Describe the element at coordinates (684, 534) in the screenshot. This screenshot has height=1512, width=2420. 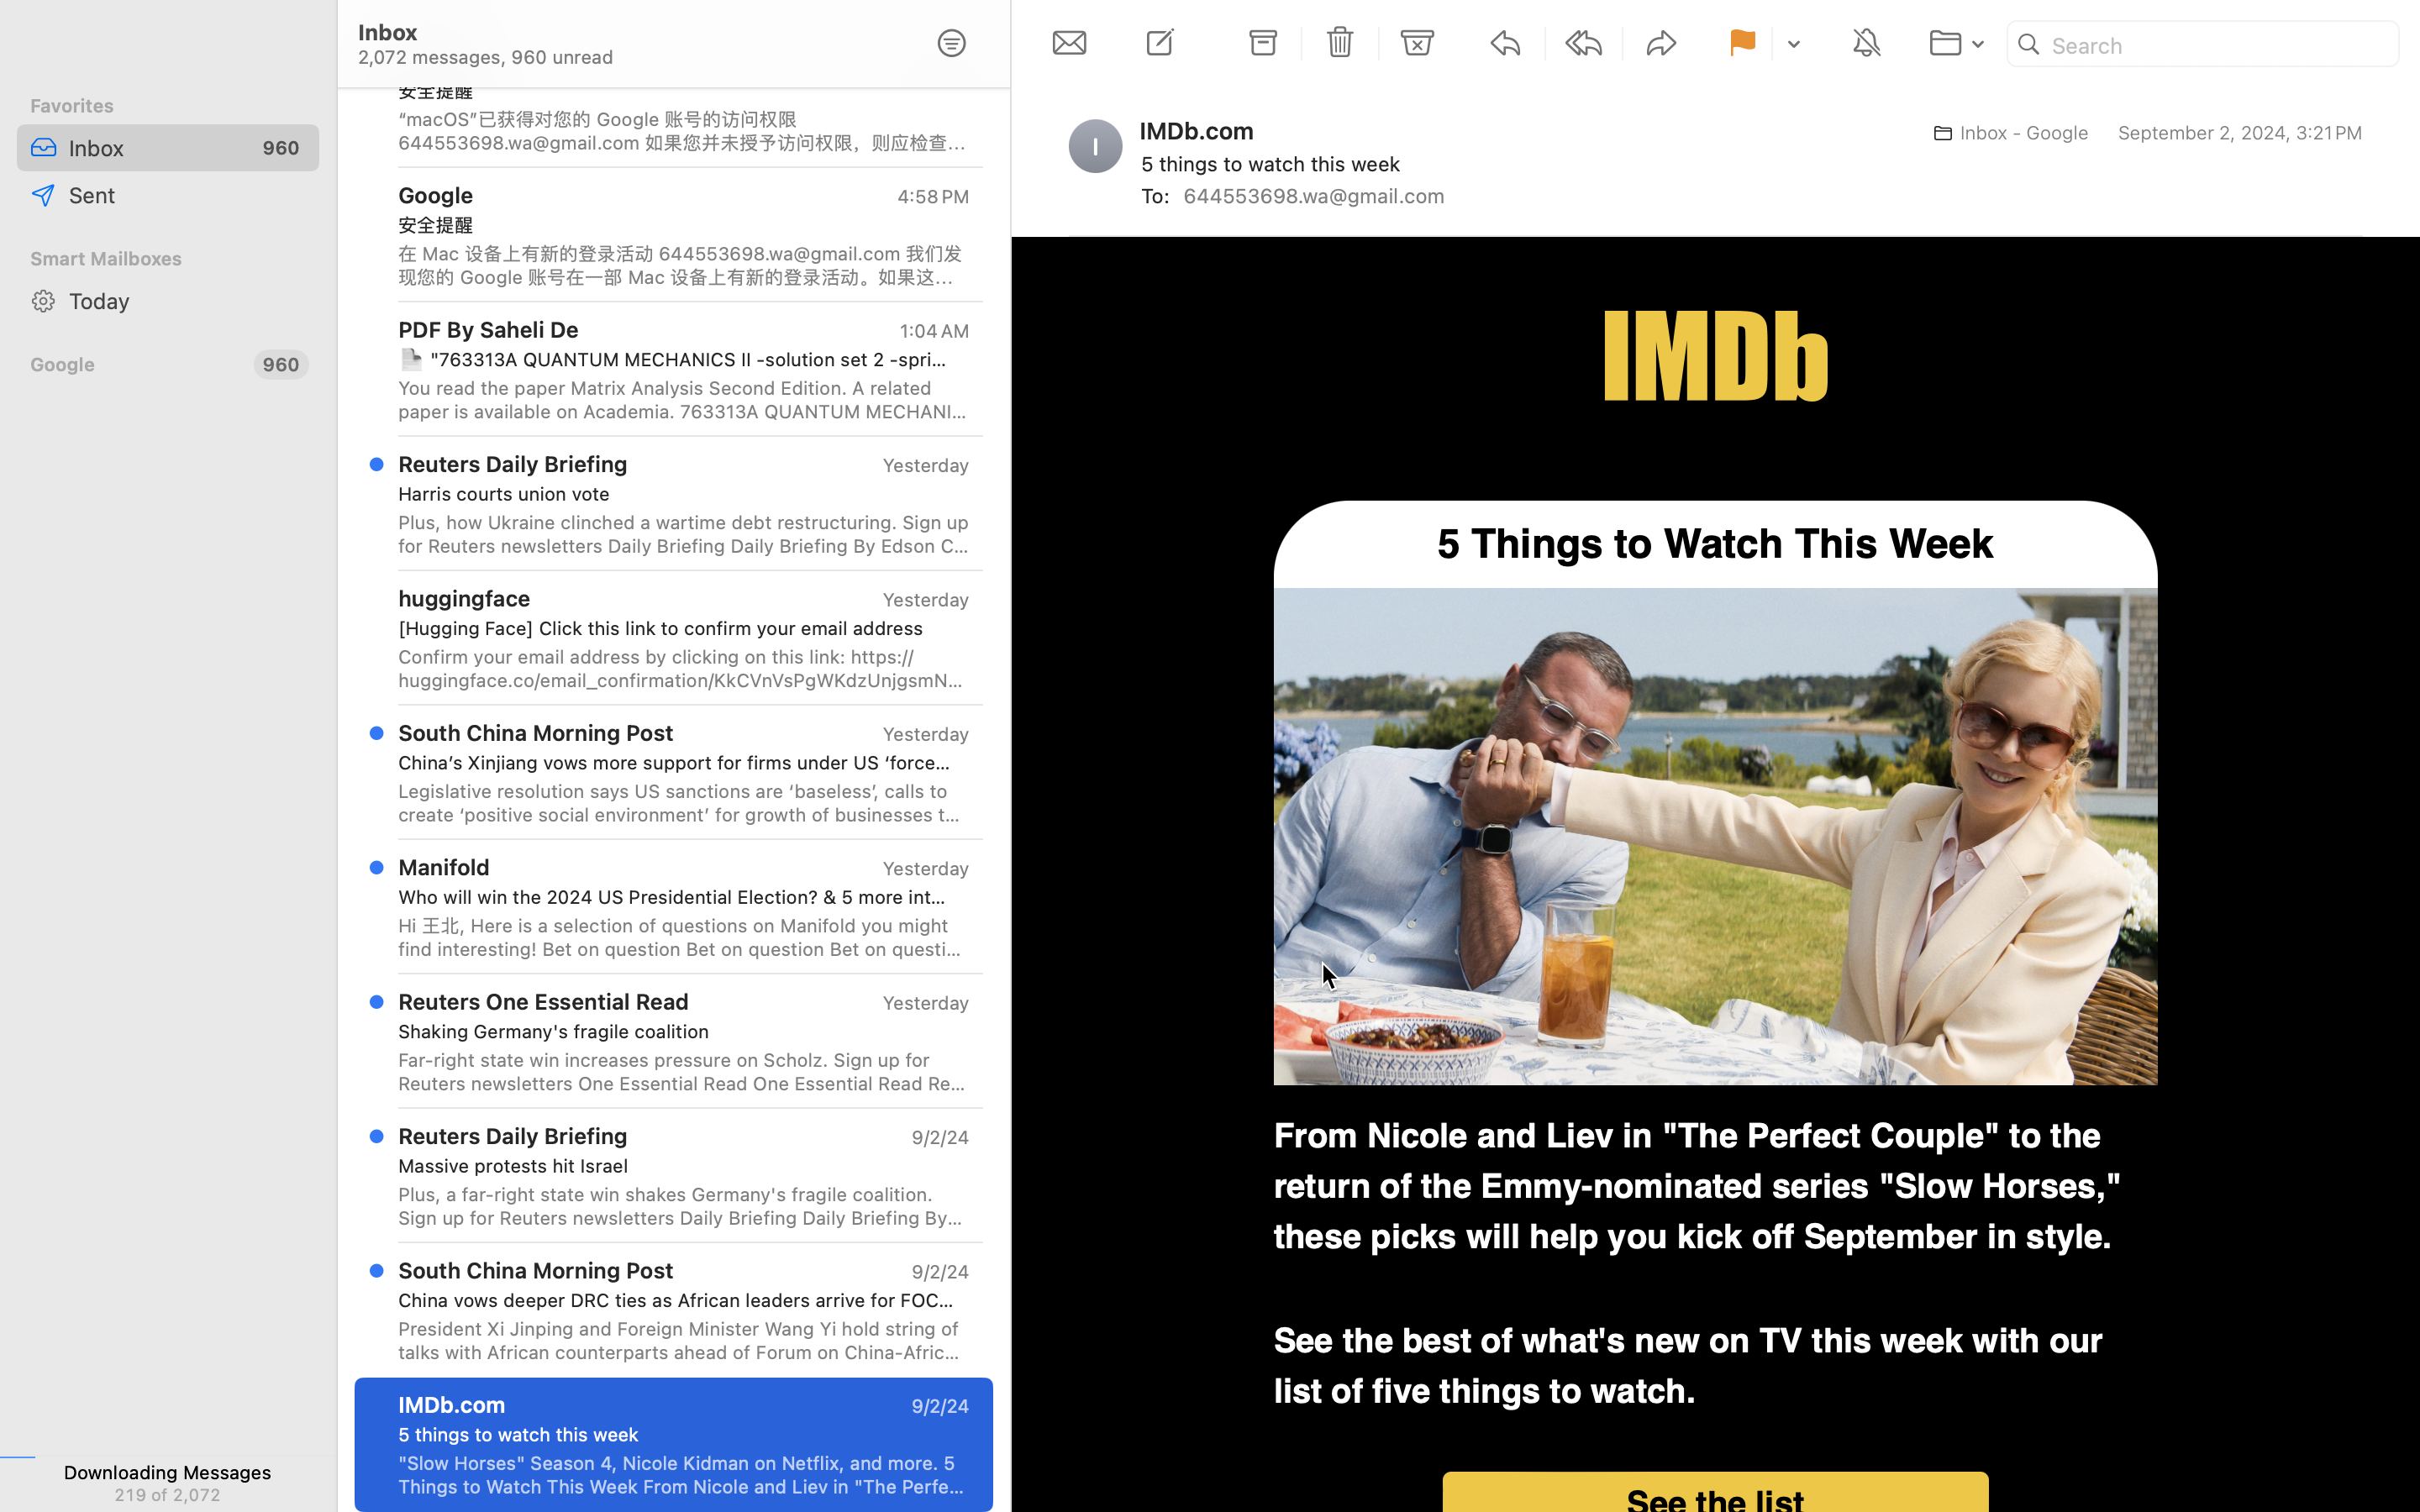
I see `Plus, how Ukraine clinched a wartime debt restructuring. Sign up for Reuters newsletters Daily Briefing Daily Briefing By Edson Caldas Kamala Harris said that US Steel should remain in domestic hands, making a pitch to working-class voters in Pennsylvania who are also being courted by her rival Donald Trump. Elsewhere, we cover Britain's partial suspension of arms export licenses to Israel, and a slump in Intel's share price. Plus, why South Korea's beloved Kimchi is at risk. Today's Top News Kamala Harris with Joe Biden's first appearance together at a rally since she became the Democratic nominee. REUTERS/Quinn Glabicki US election Democratic presidential candidate Kamala Harris used campaign events in Michigan and Pennsylvania, two battleground states, to court the crucial labor vote. Harris has neutralized Donald Trump's edge on the economy among Hispanic voters, and her 13 percentage point lead within that group reflects the fact they vastly prefer her approach to healthcare and c` at that location.